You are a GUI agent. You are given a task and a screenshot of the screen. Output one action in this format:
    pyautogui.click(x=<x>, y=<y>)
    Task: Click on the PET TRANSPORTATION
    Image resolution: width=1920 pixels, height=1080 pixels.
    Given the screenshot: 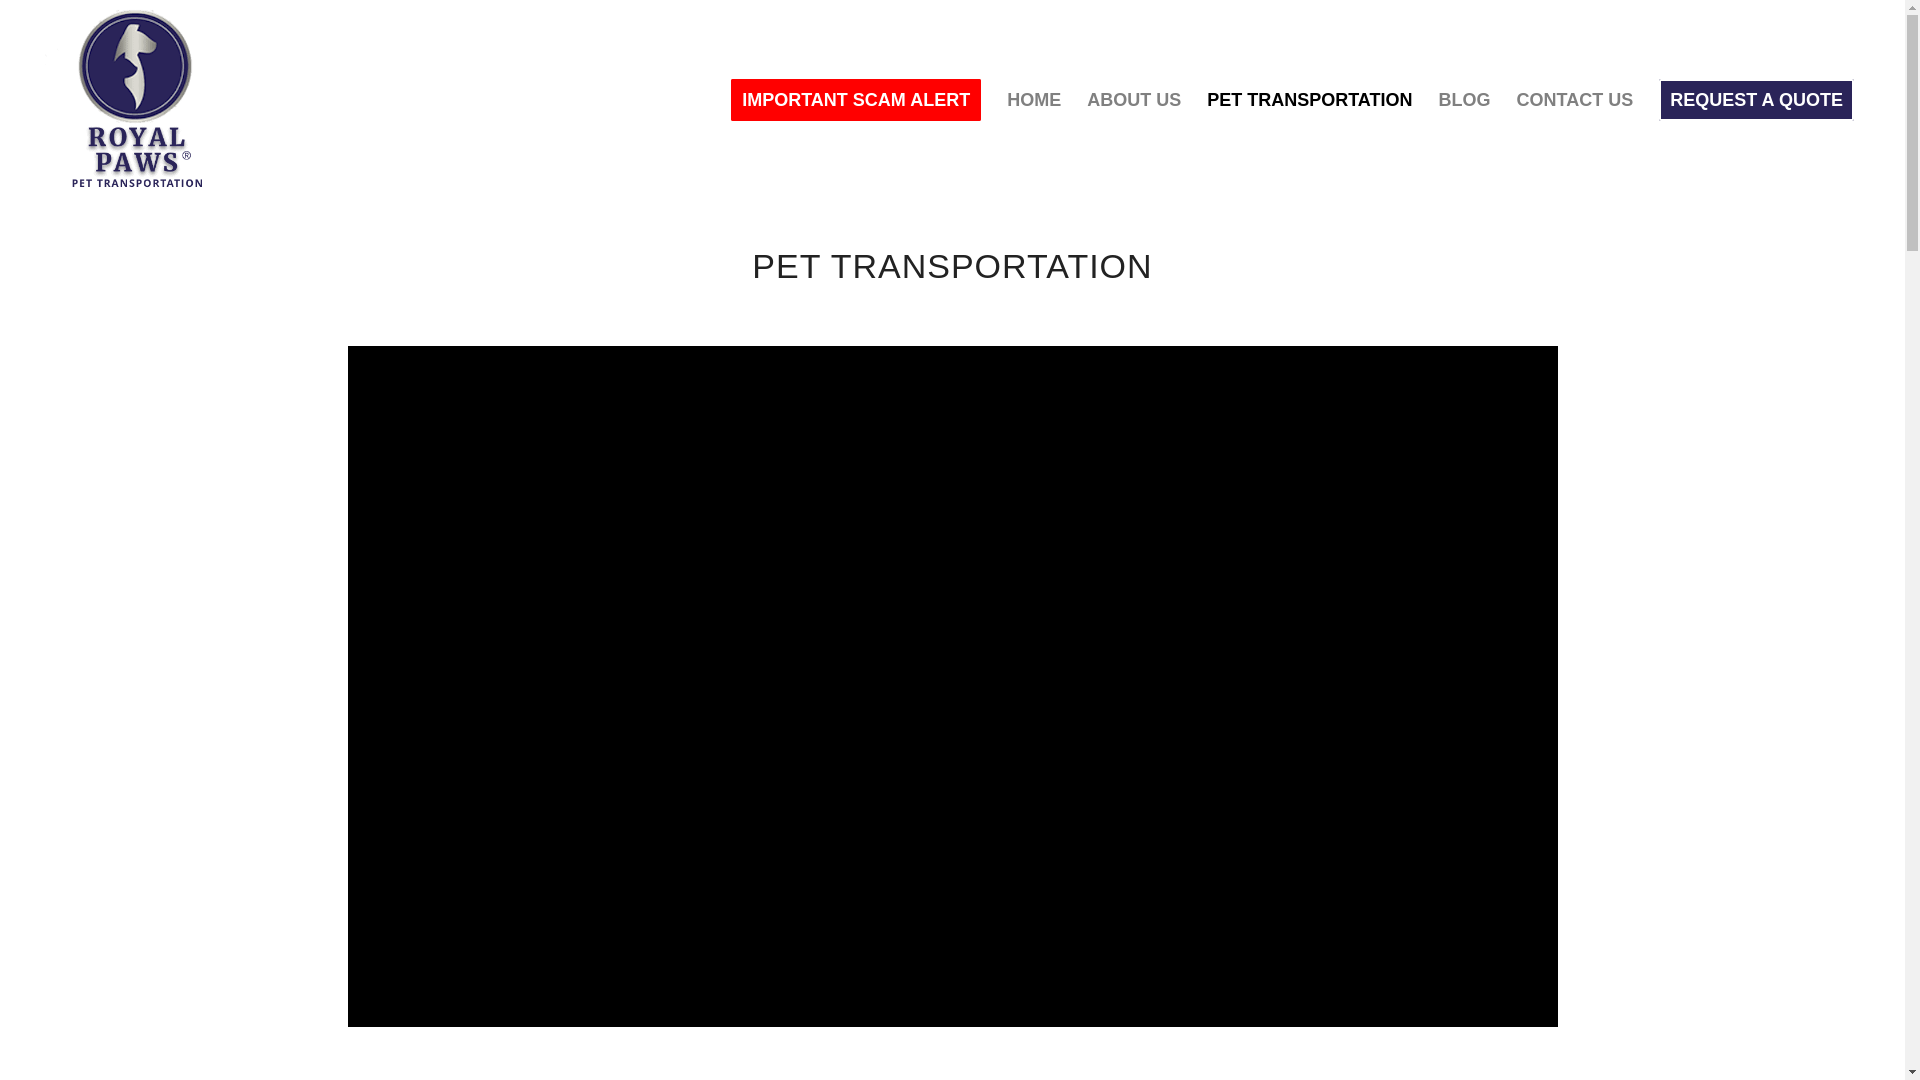 What is the action you would take?
    pyautogui.click(x=1309, y=100)
    